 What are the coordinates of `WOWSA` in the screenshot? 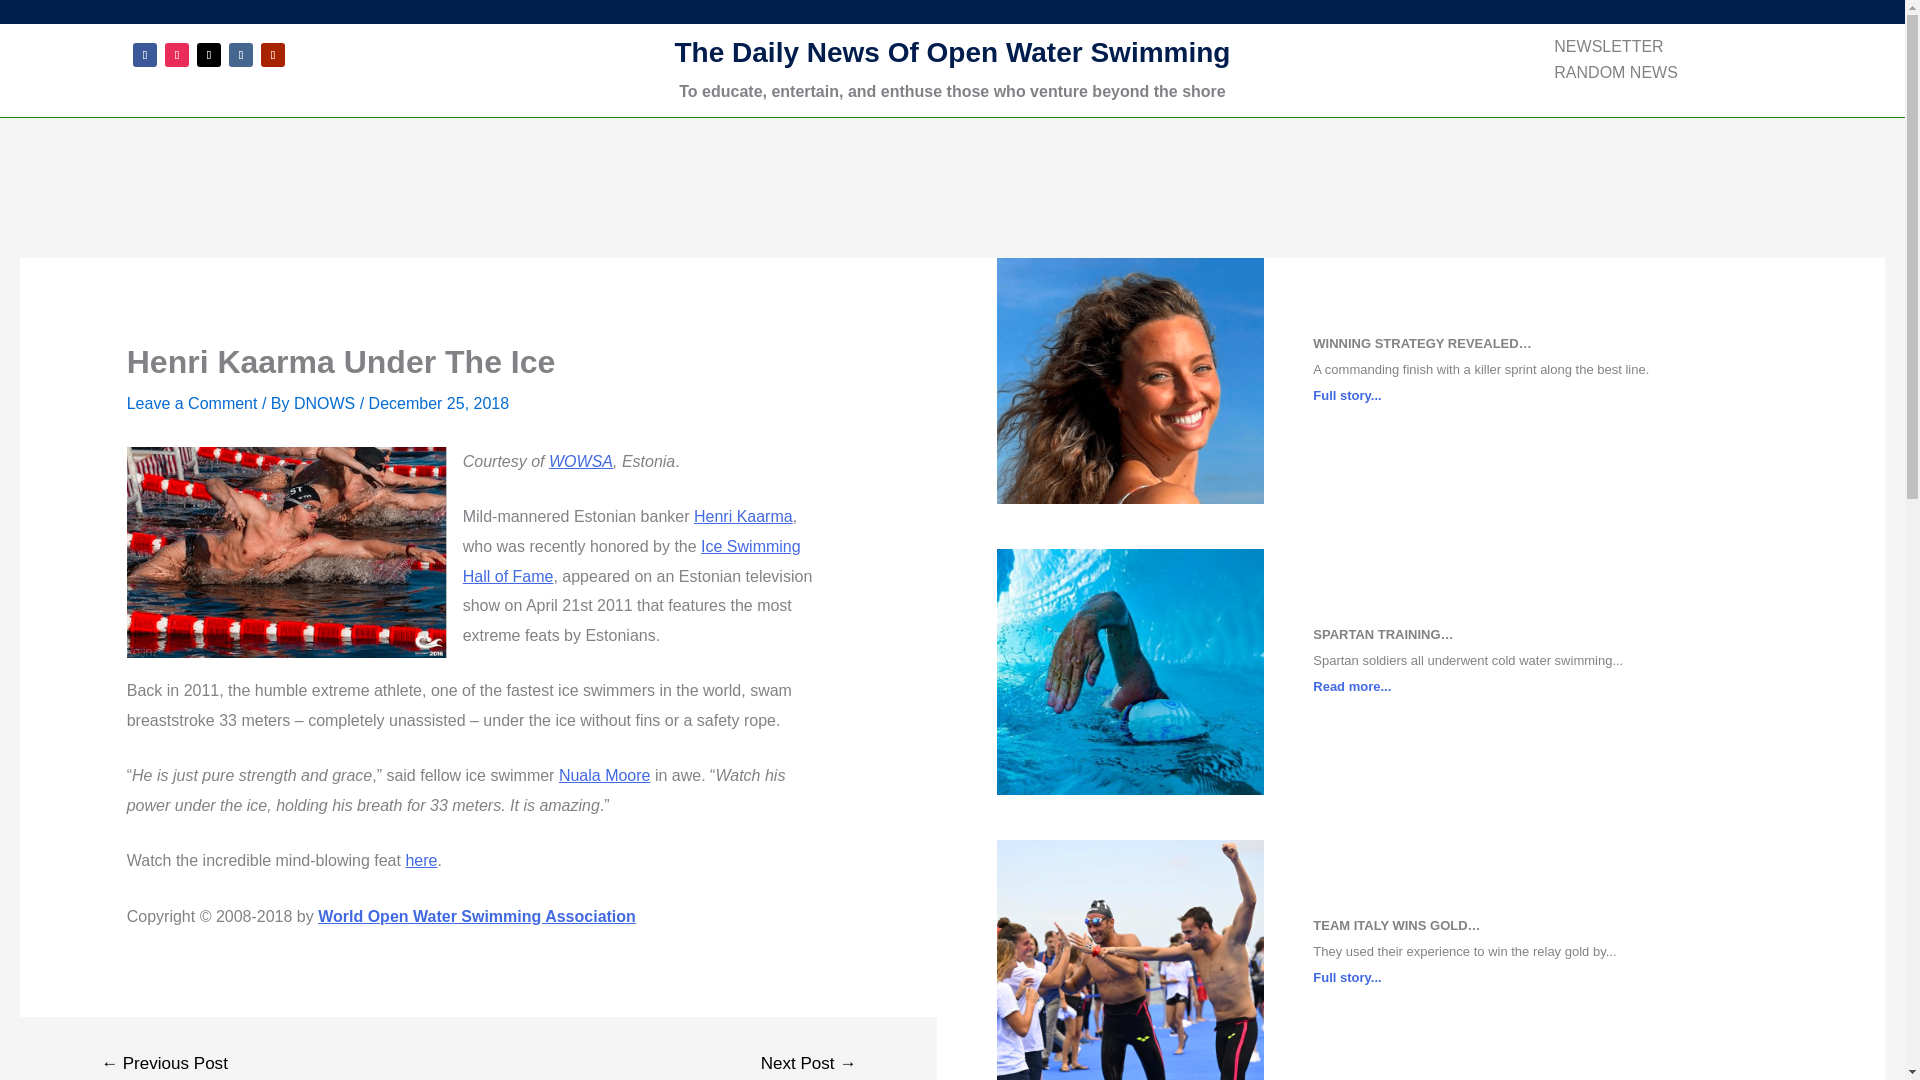 It's located at (580, 460).